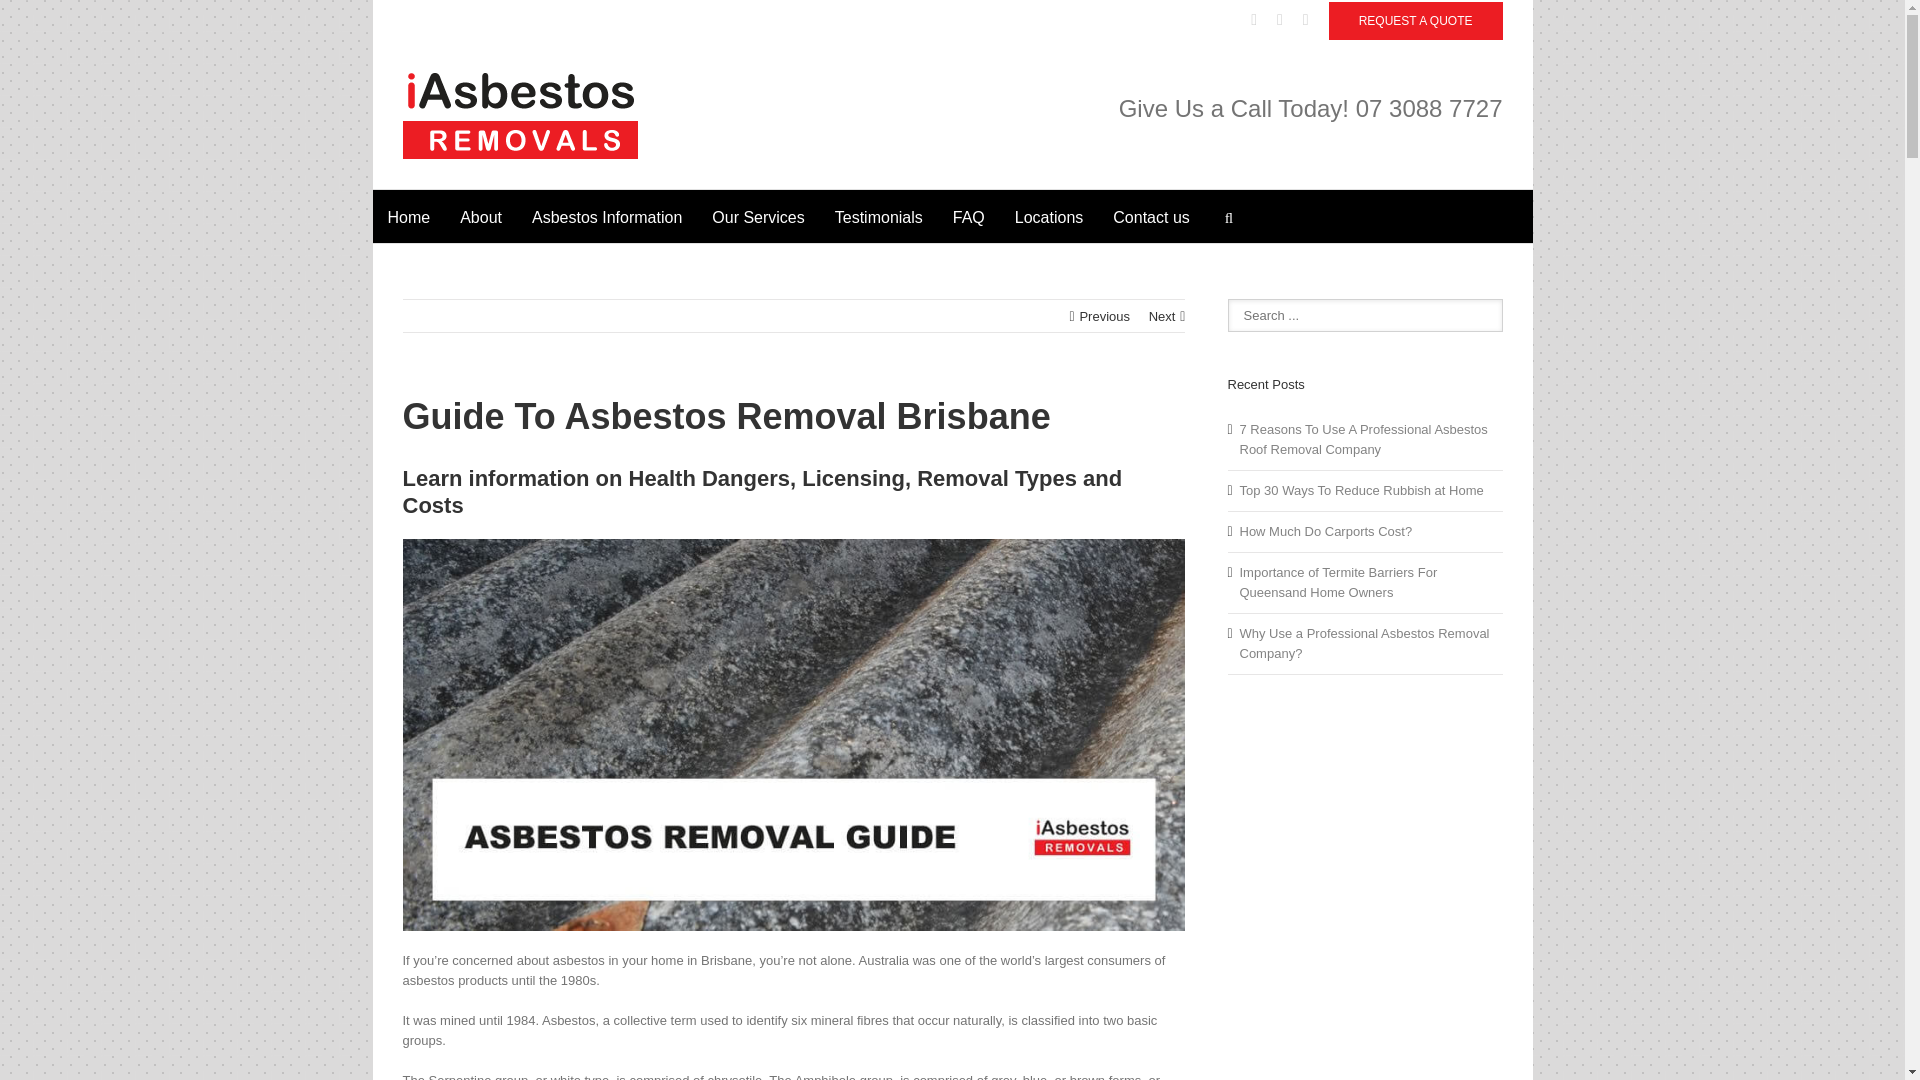 This screenshot has height=1080, width=1920. I want to click on Frequently Asked Questions, so click(969, 216).